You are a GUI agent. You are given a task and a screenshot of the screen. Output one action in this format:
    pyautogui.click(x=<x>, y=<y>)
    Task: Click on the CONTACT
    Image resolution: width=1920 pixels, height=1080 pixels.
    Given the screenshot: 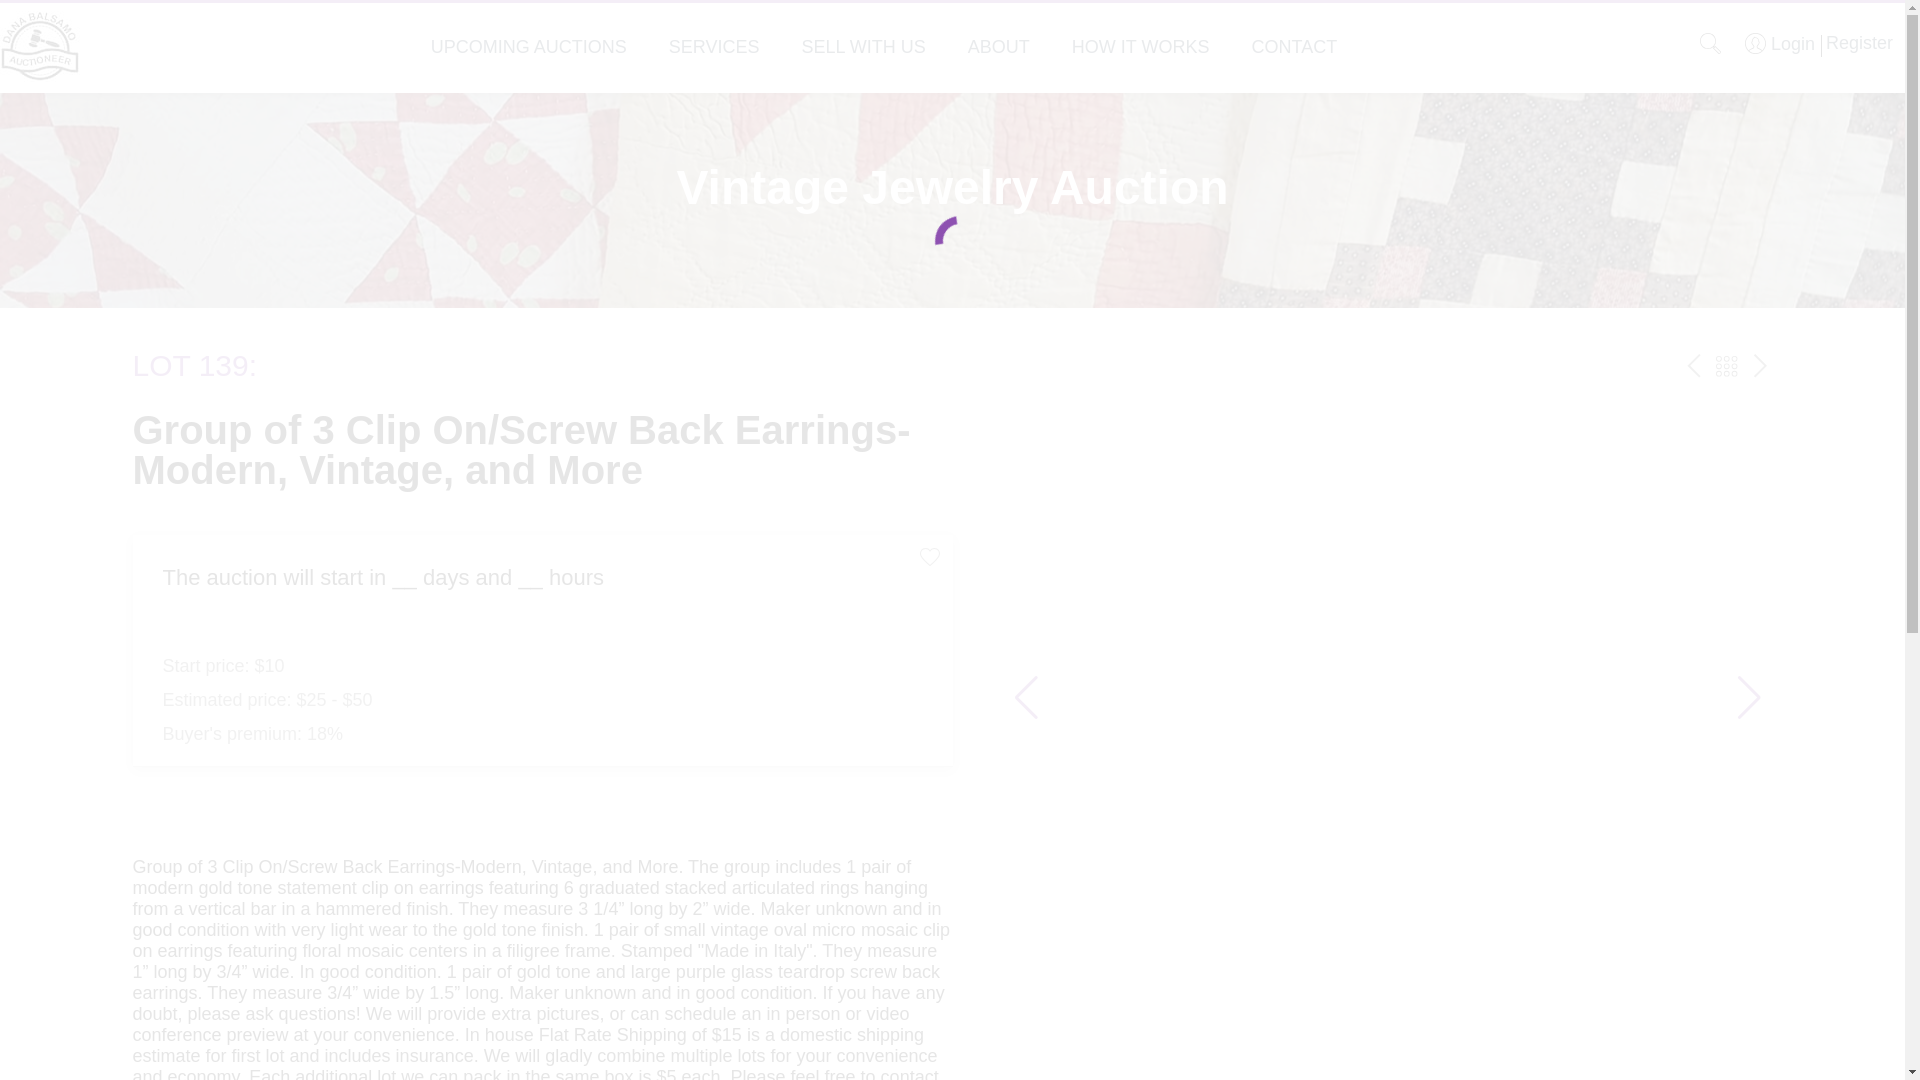 What is the action you would take?
    pyautogui.click(x=1294, y=46)
    